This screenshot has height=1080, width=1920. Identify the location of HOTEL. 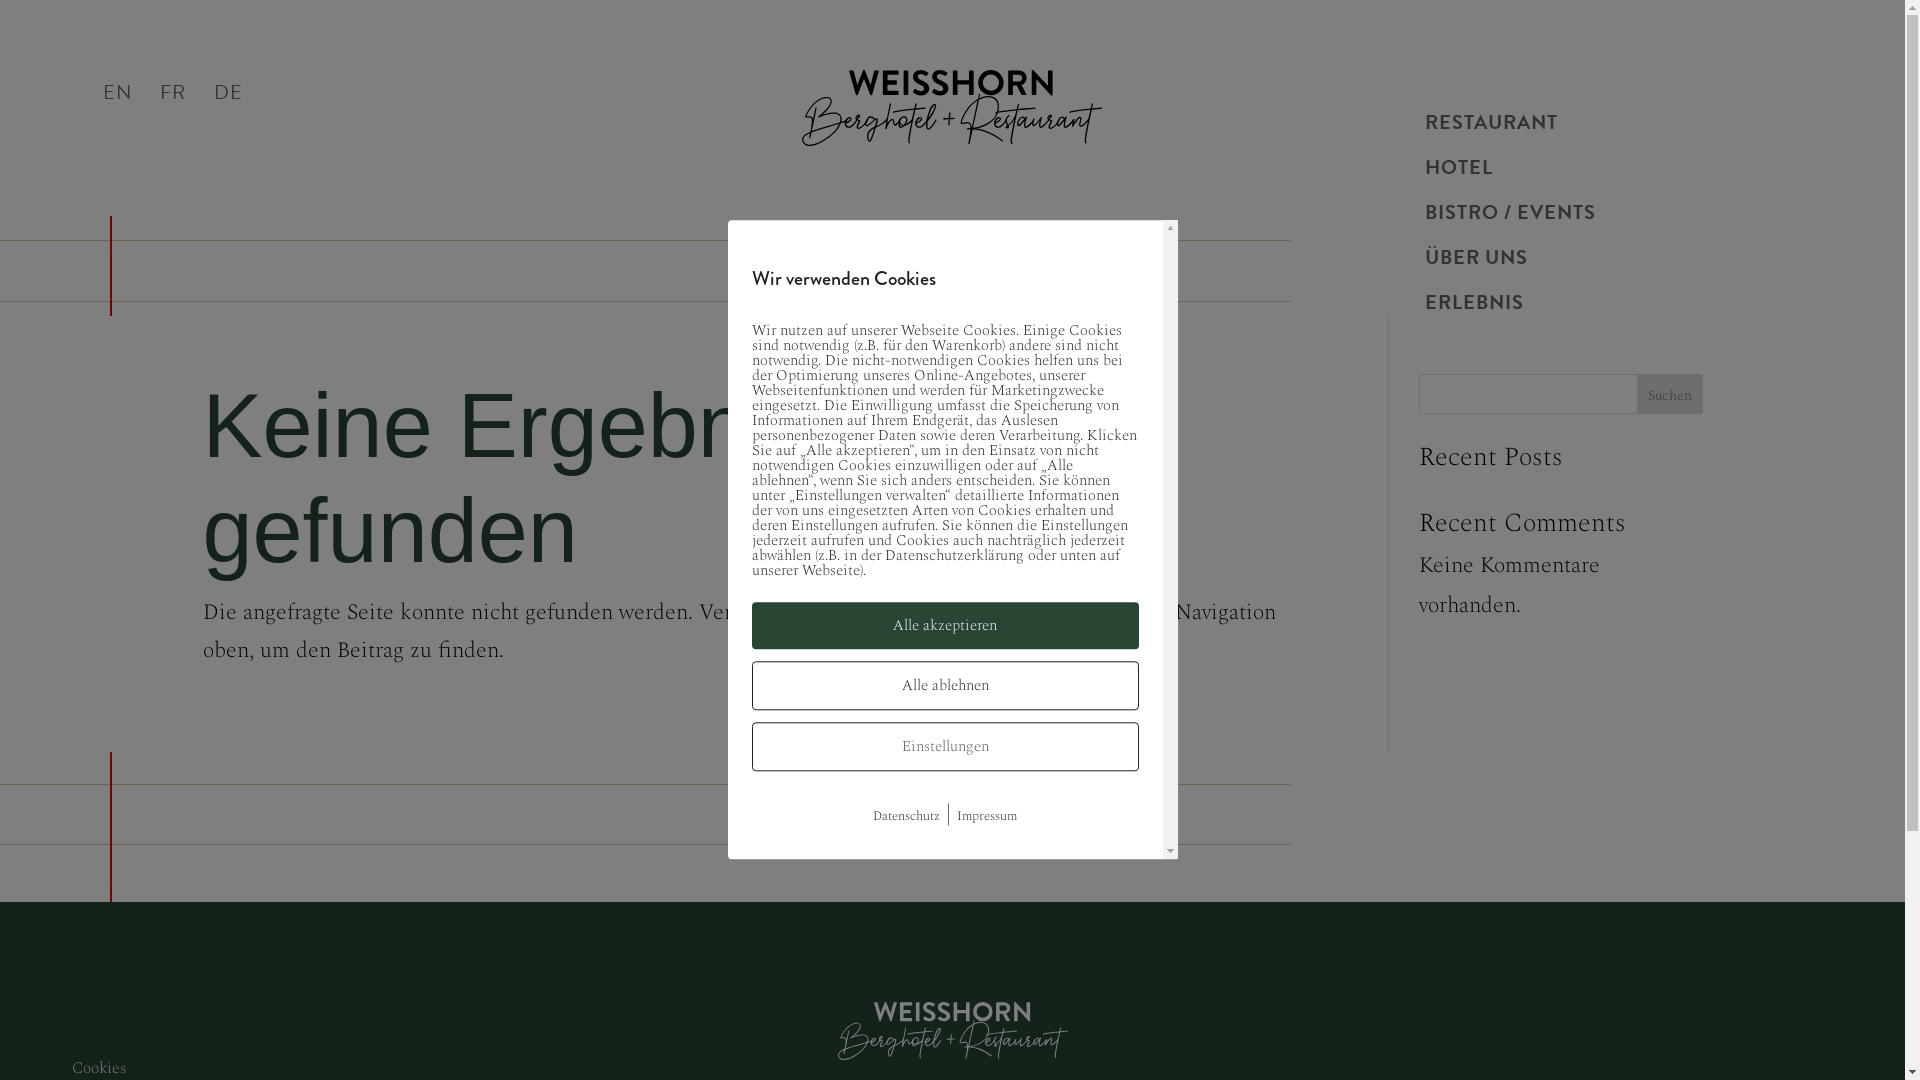
(1459, 172).